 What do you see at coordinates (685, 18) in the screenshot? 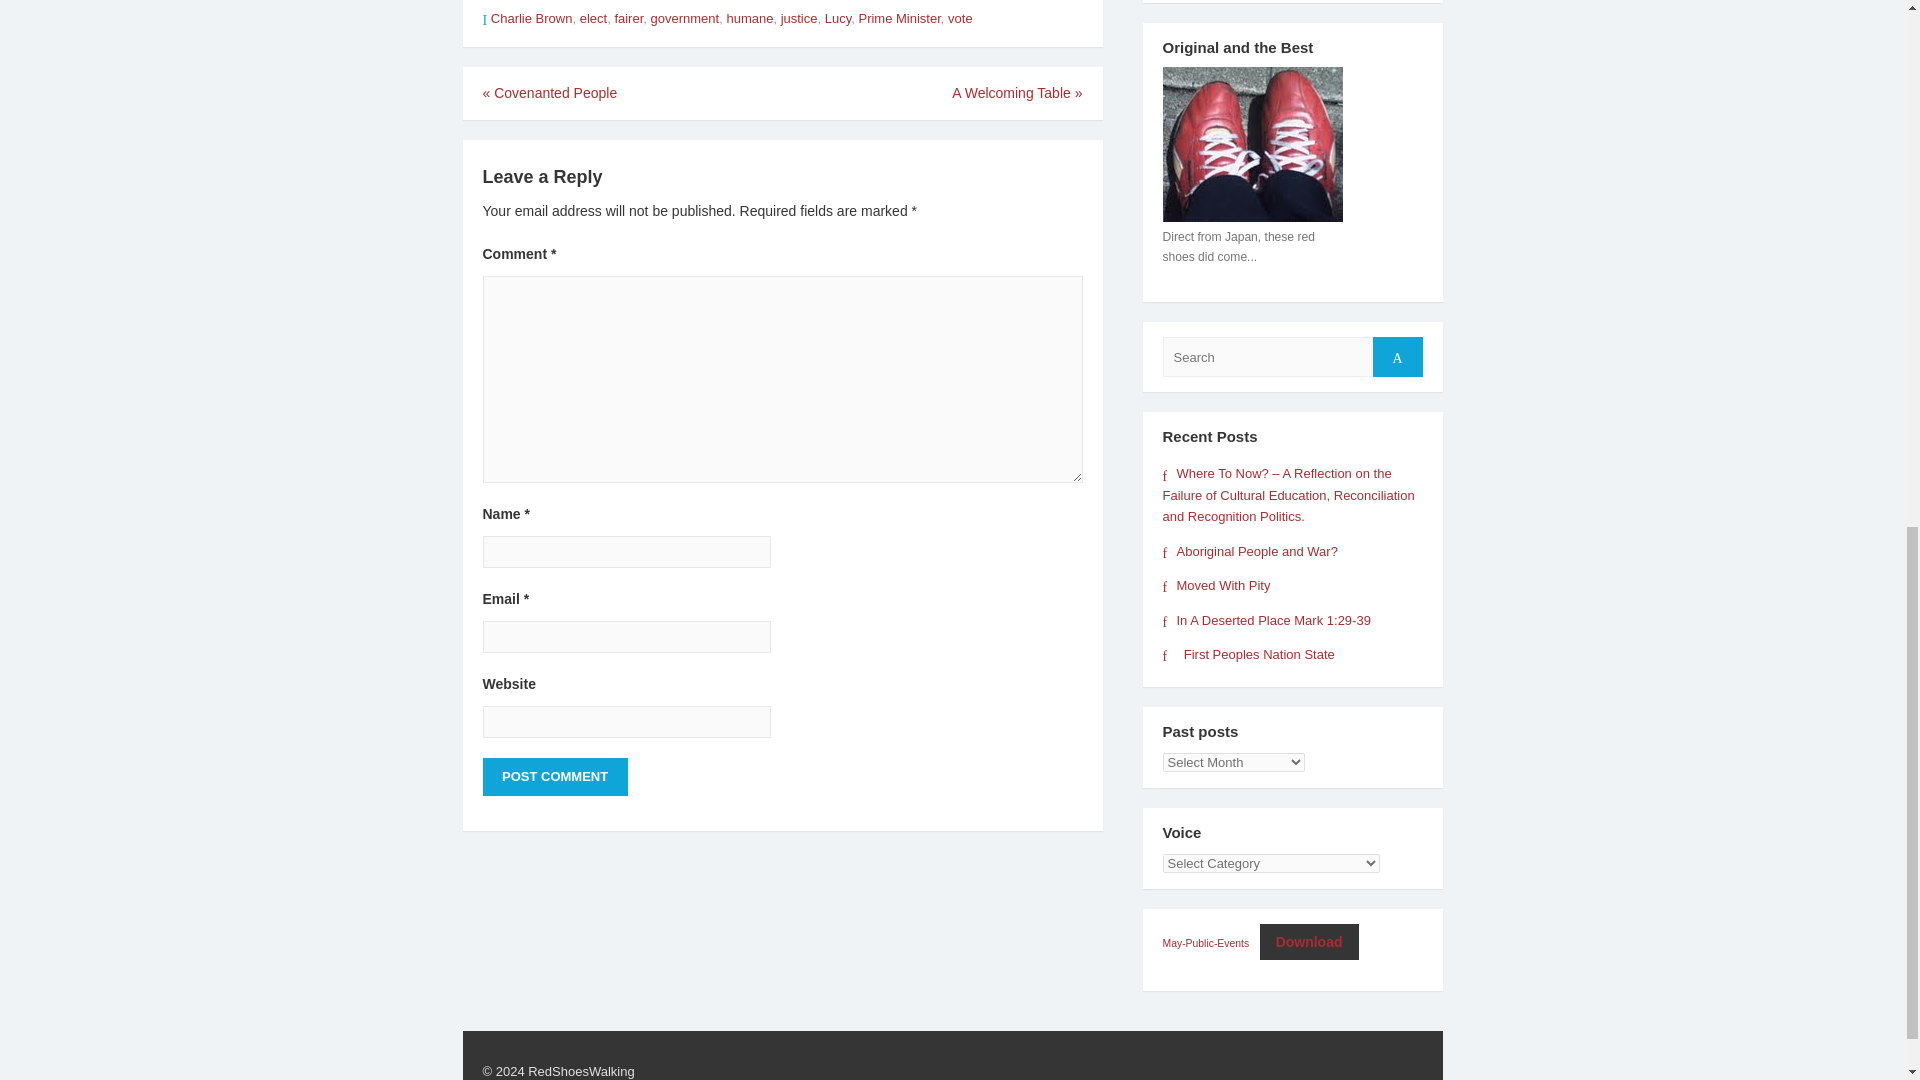
I see `government` at bounding box center [685, 18].